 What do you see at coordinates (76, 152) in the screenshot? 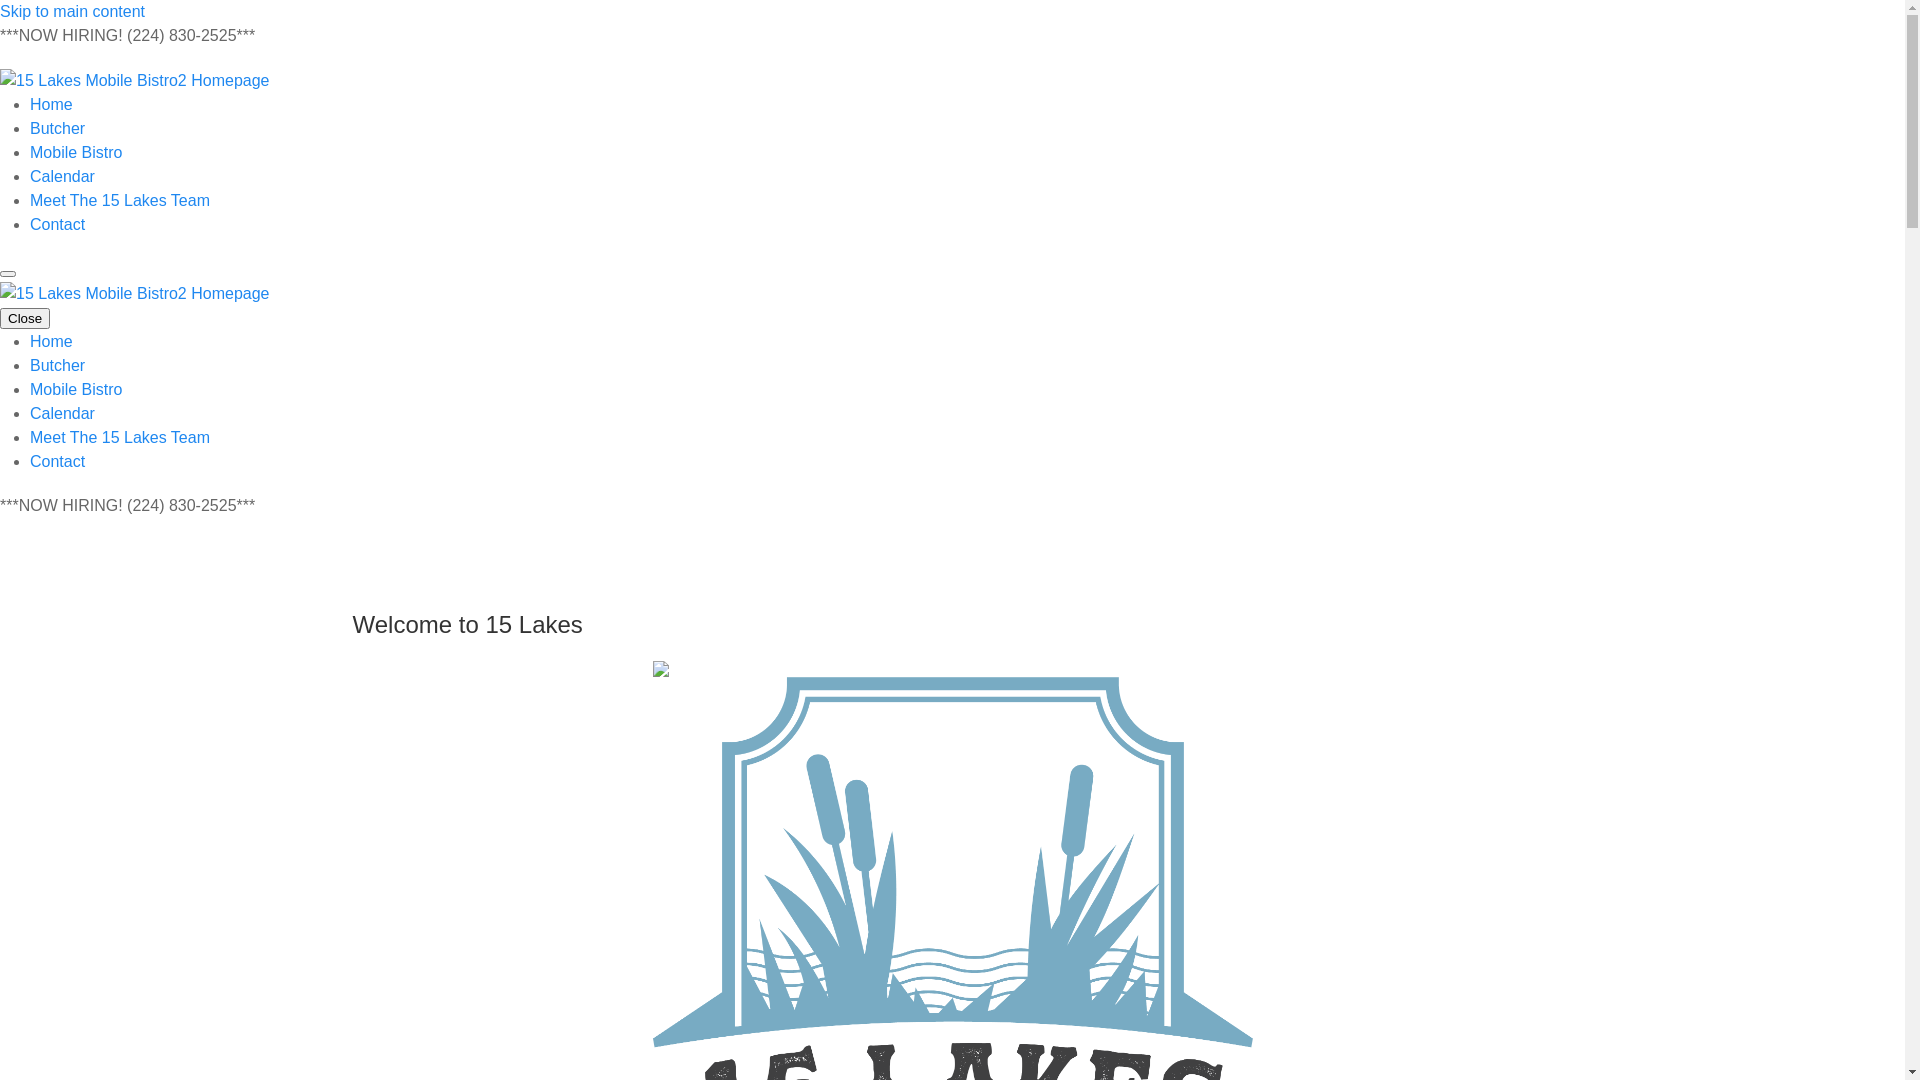
I see `Mobile Bistro` at bounding box center [76, 152].